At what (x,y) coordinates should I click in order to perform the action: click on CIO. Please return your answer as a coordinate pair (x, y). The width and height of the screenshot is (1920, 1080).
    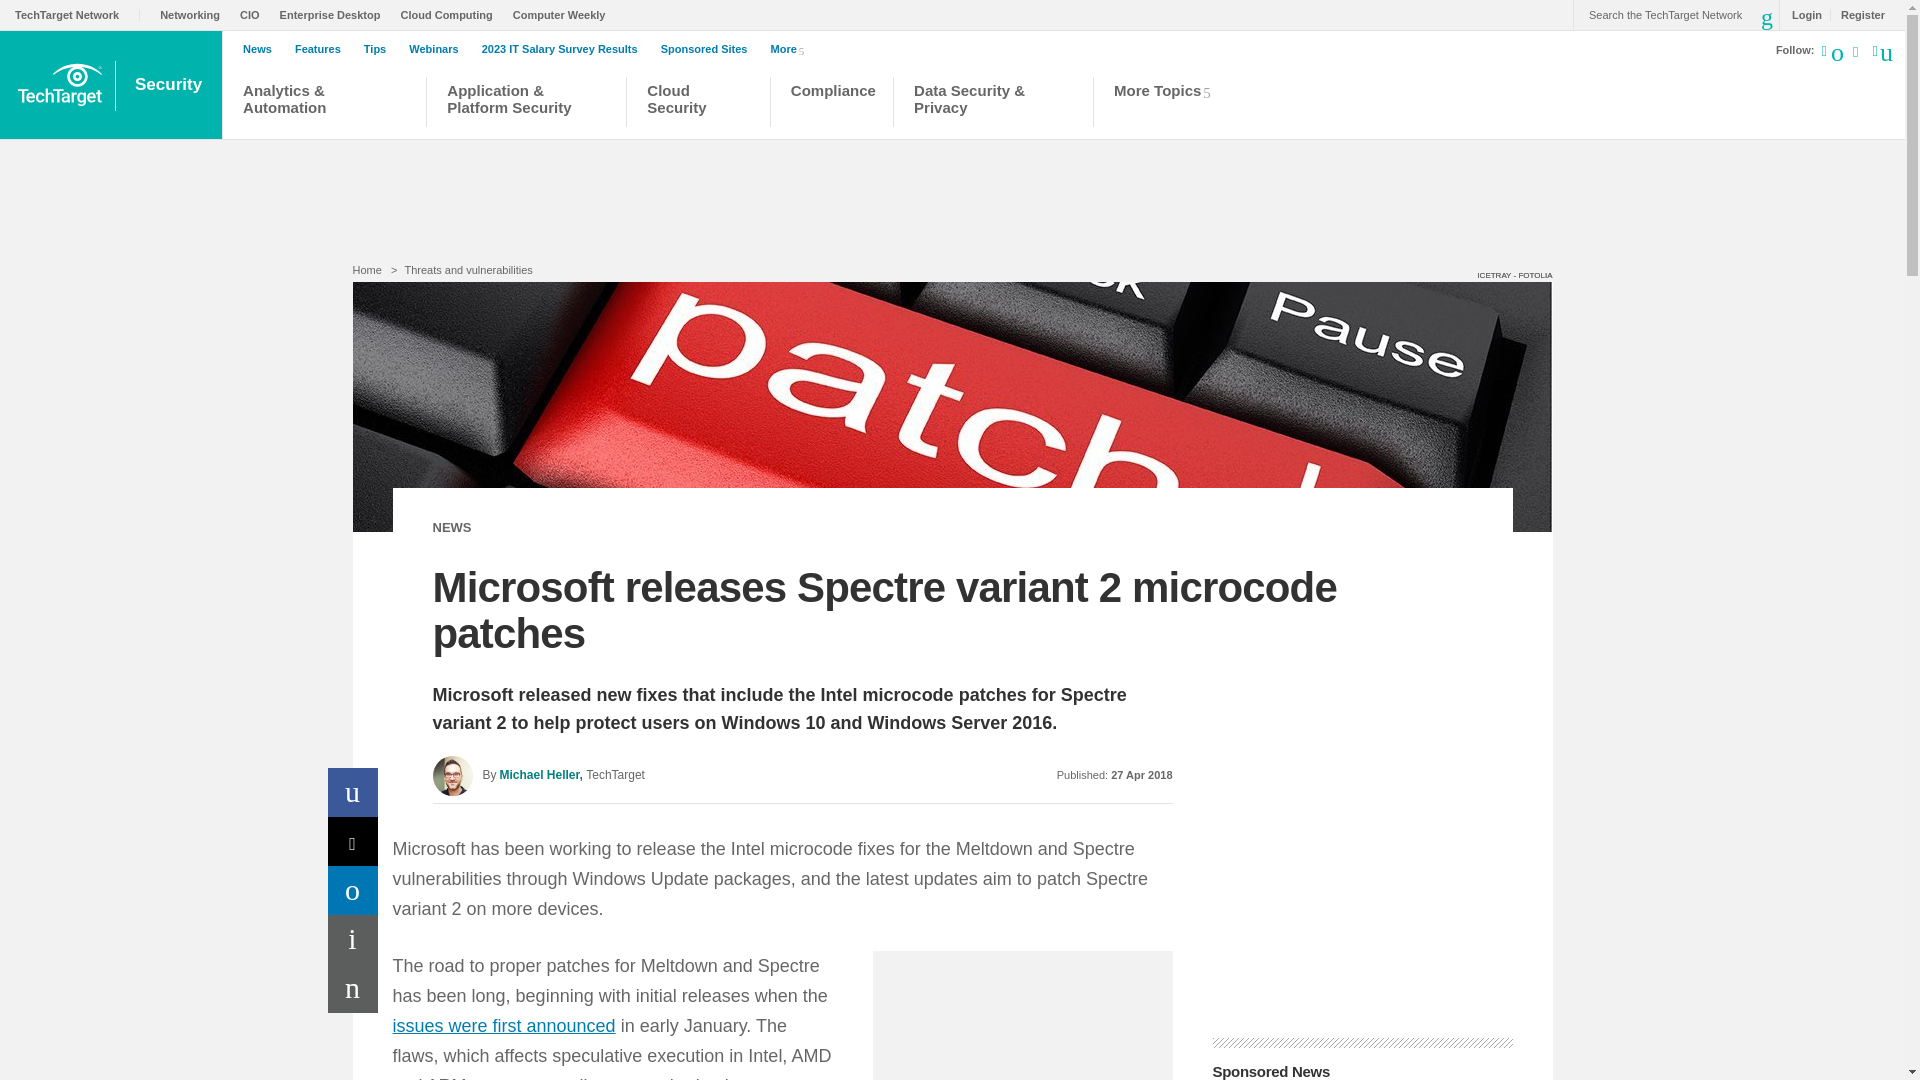
    Looking at the image, I should click on (255, 14).